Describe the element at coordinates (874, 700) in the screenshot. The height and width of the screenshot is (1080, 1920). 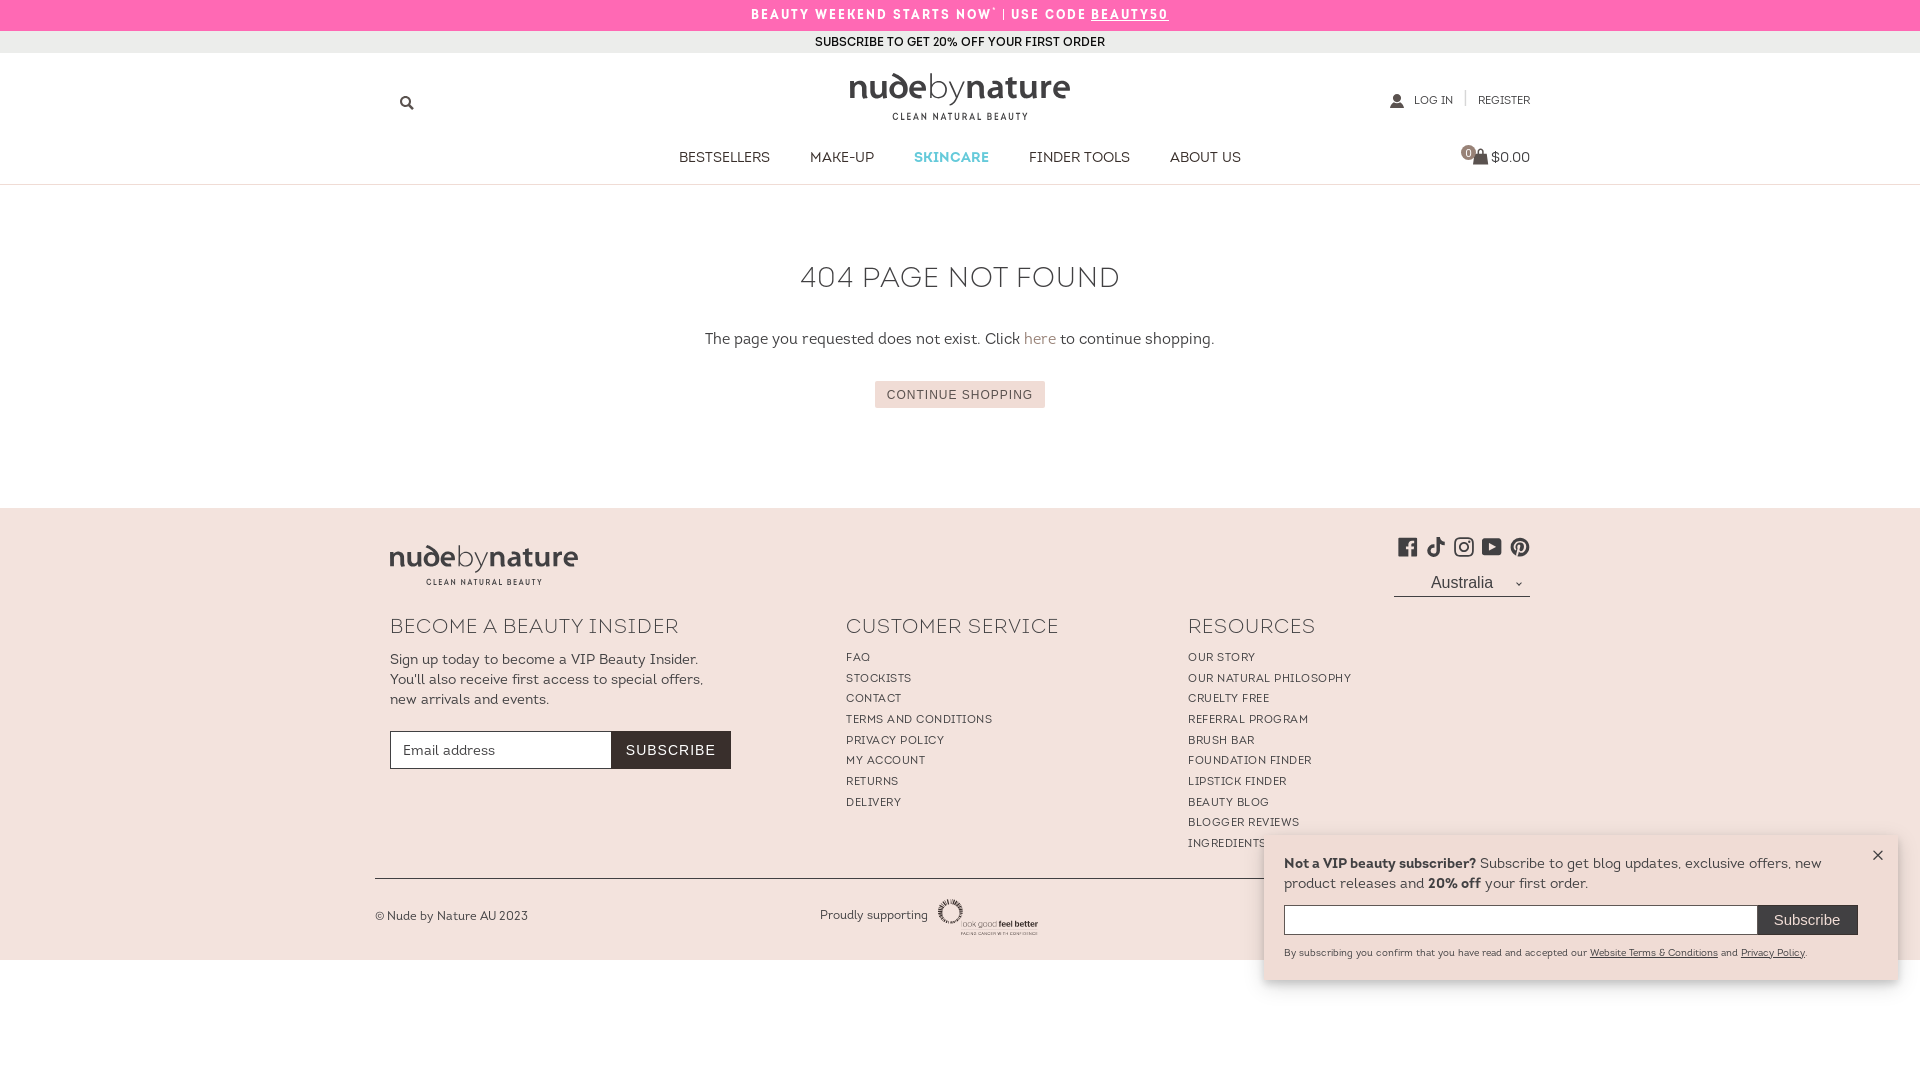
I see `CONTACT` at that location.